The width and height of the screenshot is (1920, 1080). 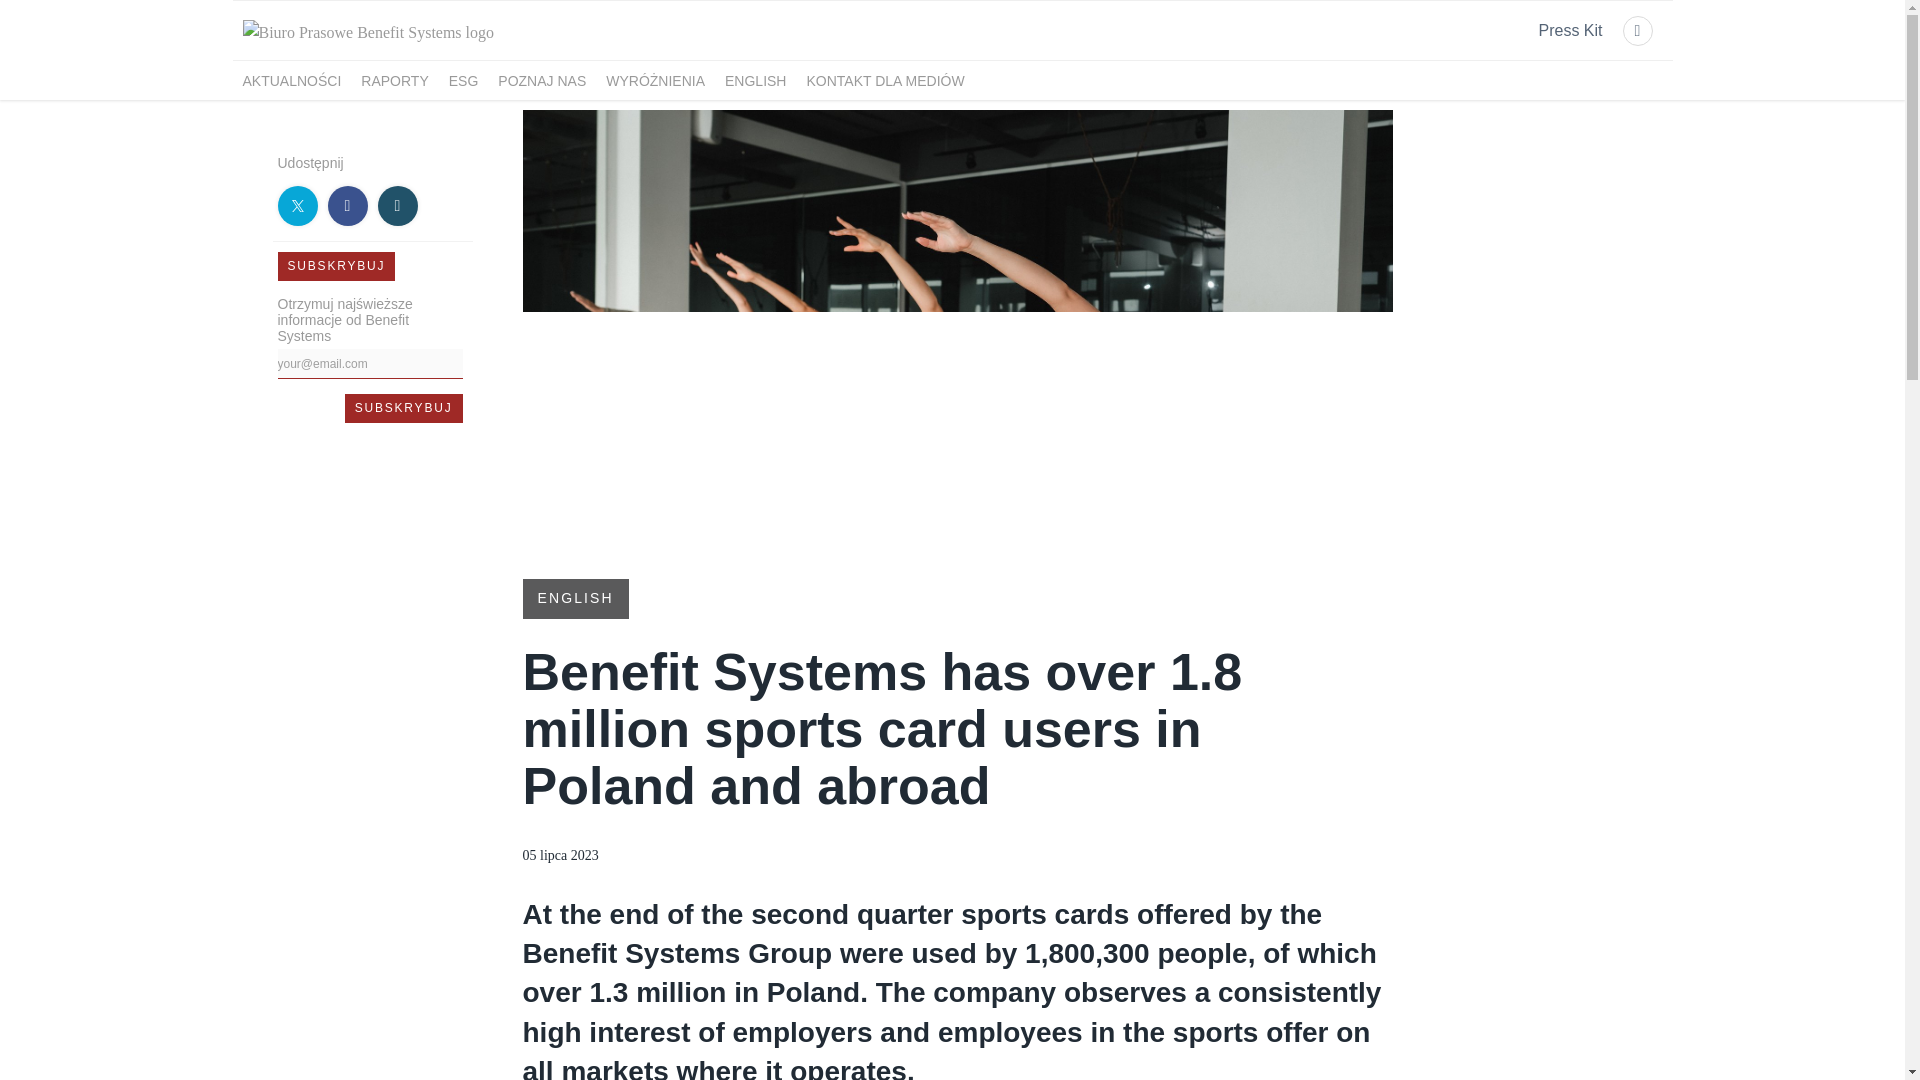 I want to click on SUBSKRYBUJ, so click(x=404, y=408).